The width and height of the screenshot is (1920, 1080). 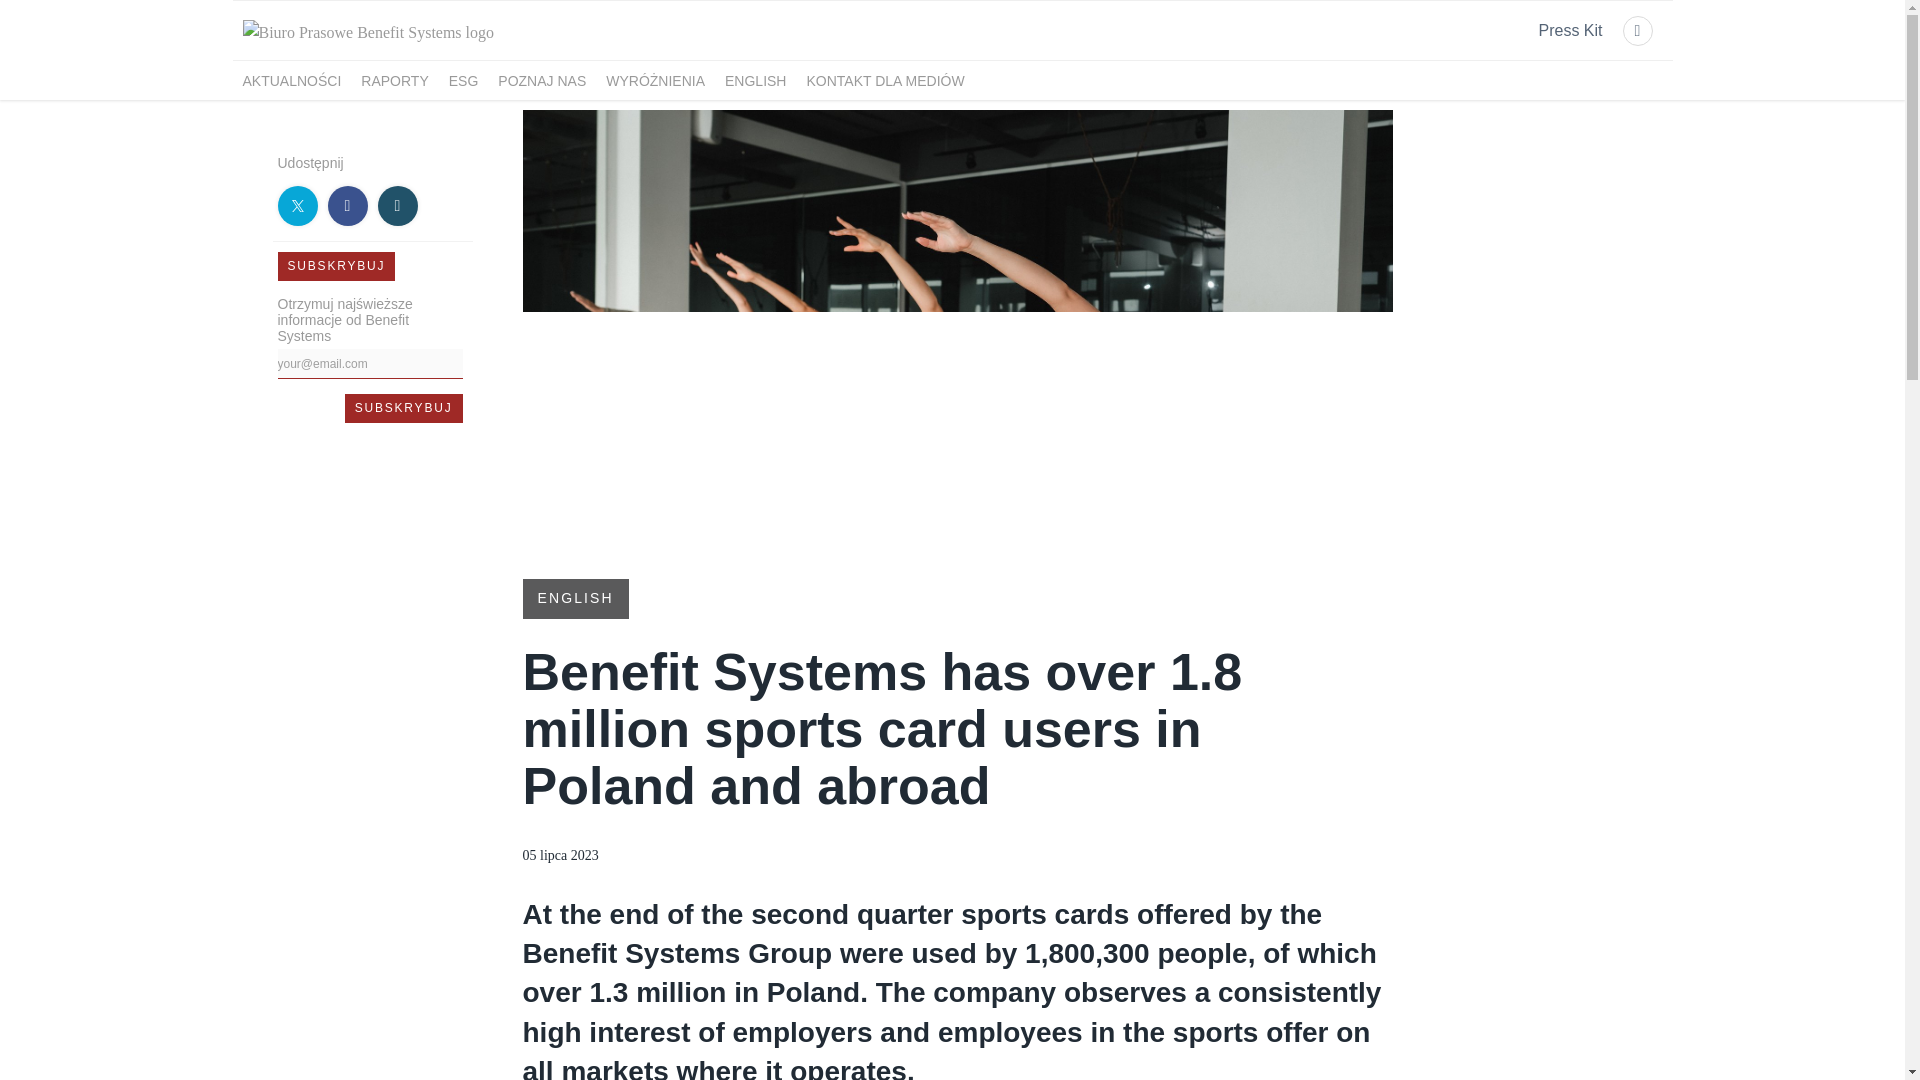 I want to click on SUBSKRYBUJ, so click(x=404, y=408).